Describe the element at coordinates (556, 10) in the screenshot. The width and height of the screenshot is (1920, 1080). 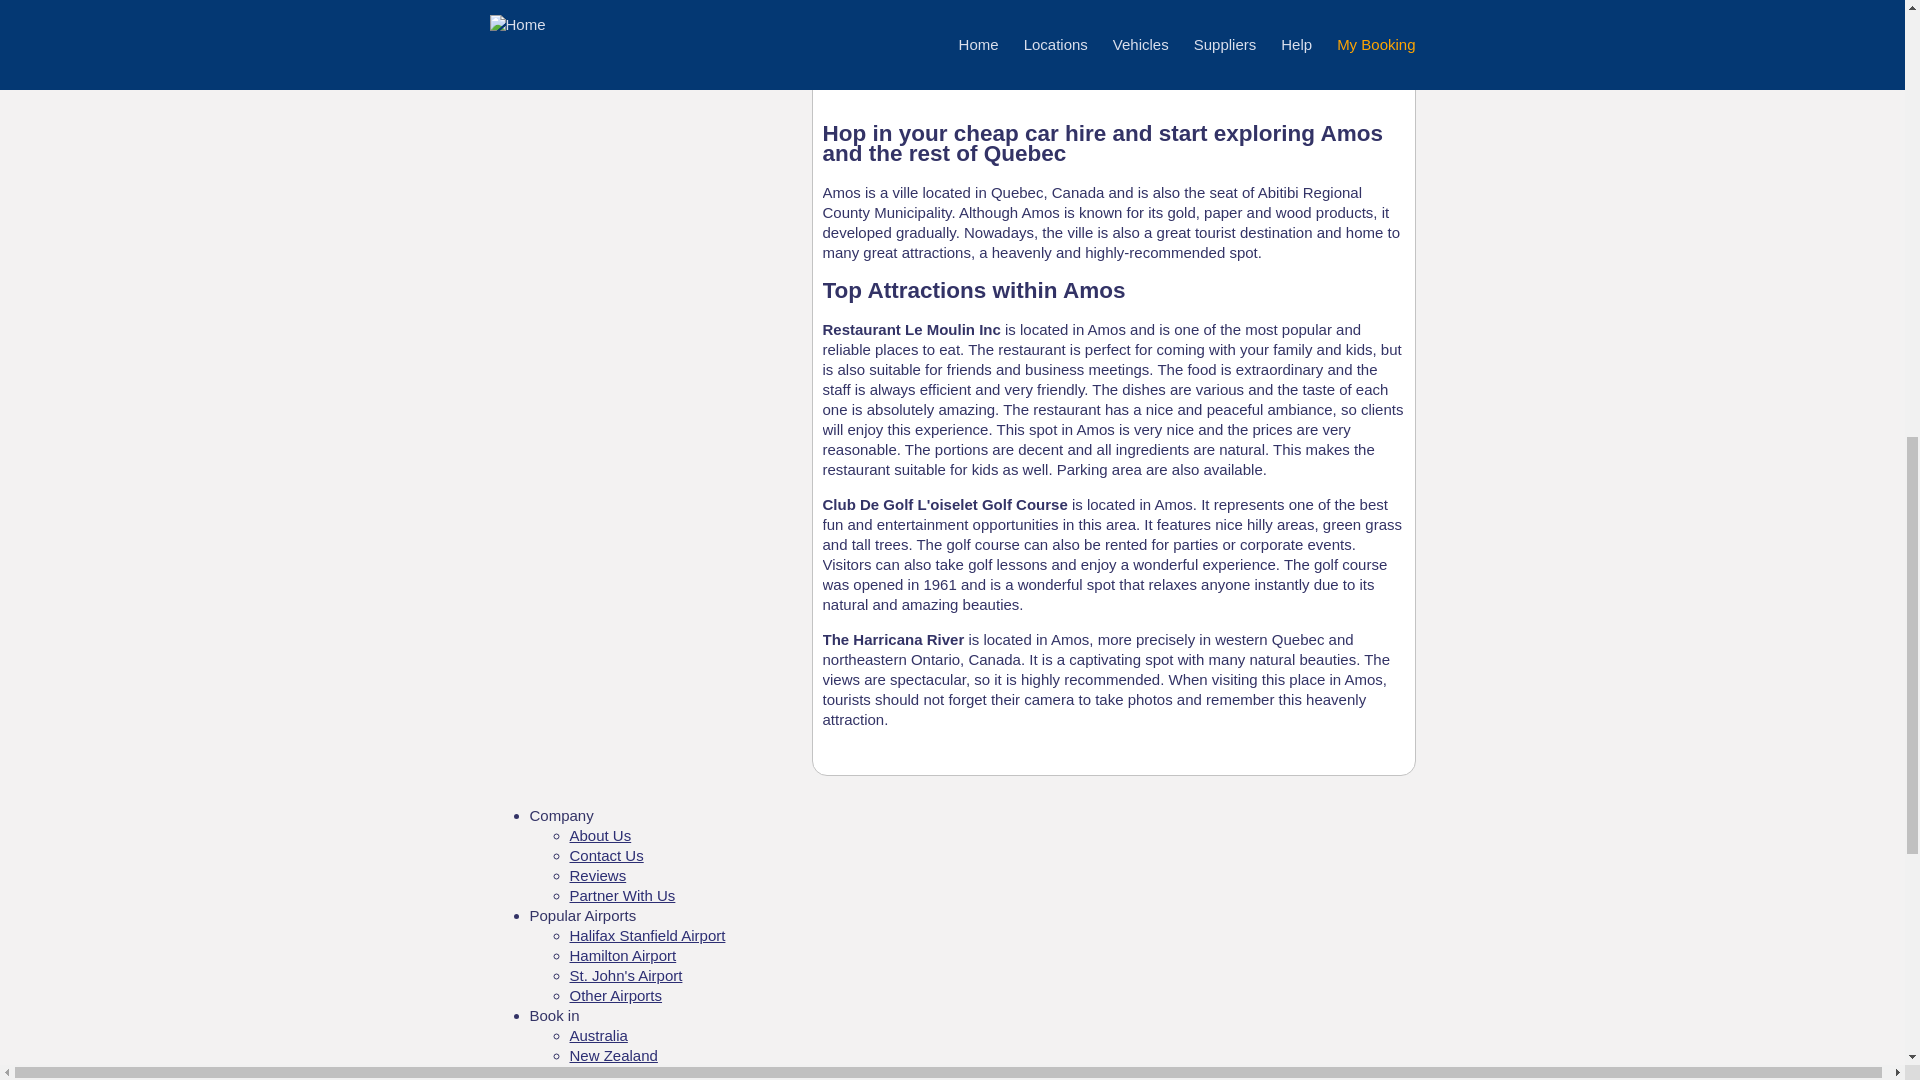
I see `Alma` at that location.